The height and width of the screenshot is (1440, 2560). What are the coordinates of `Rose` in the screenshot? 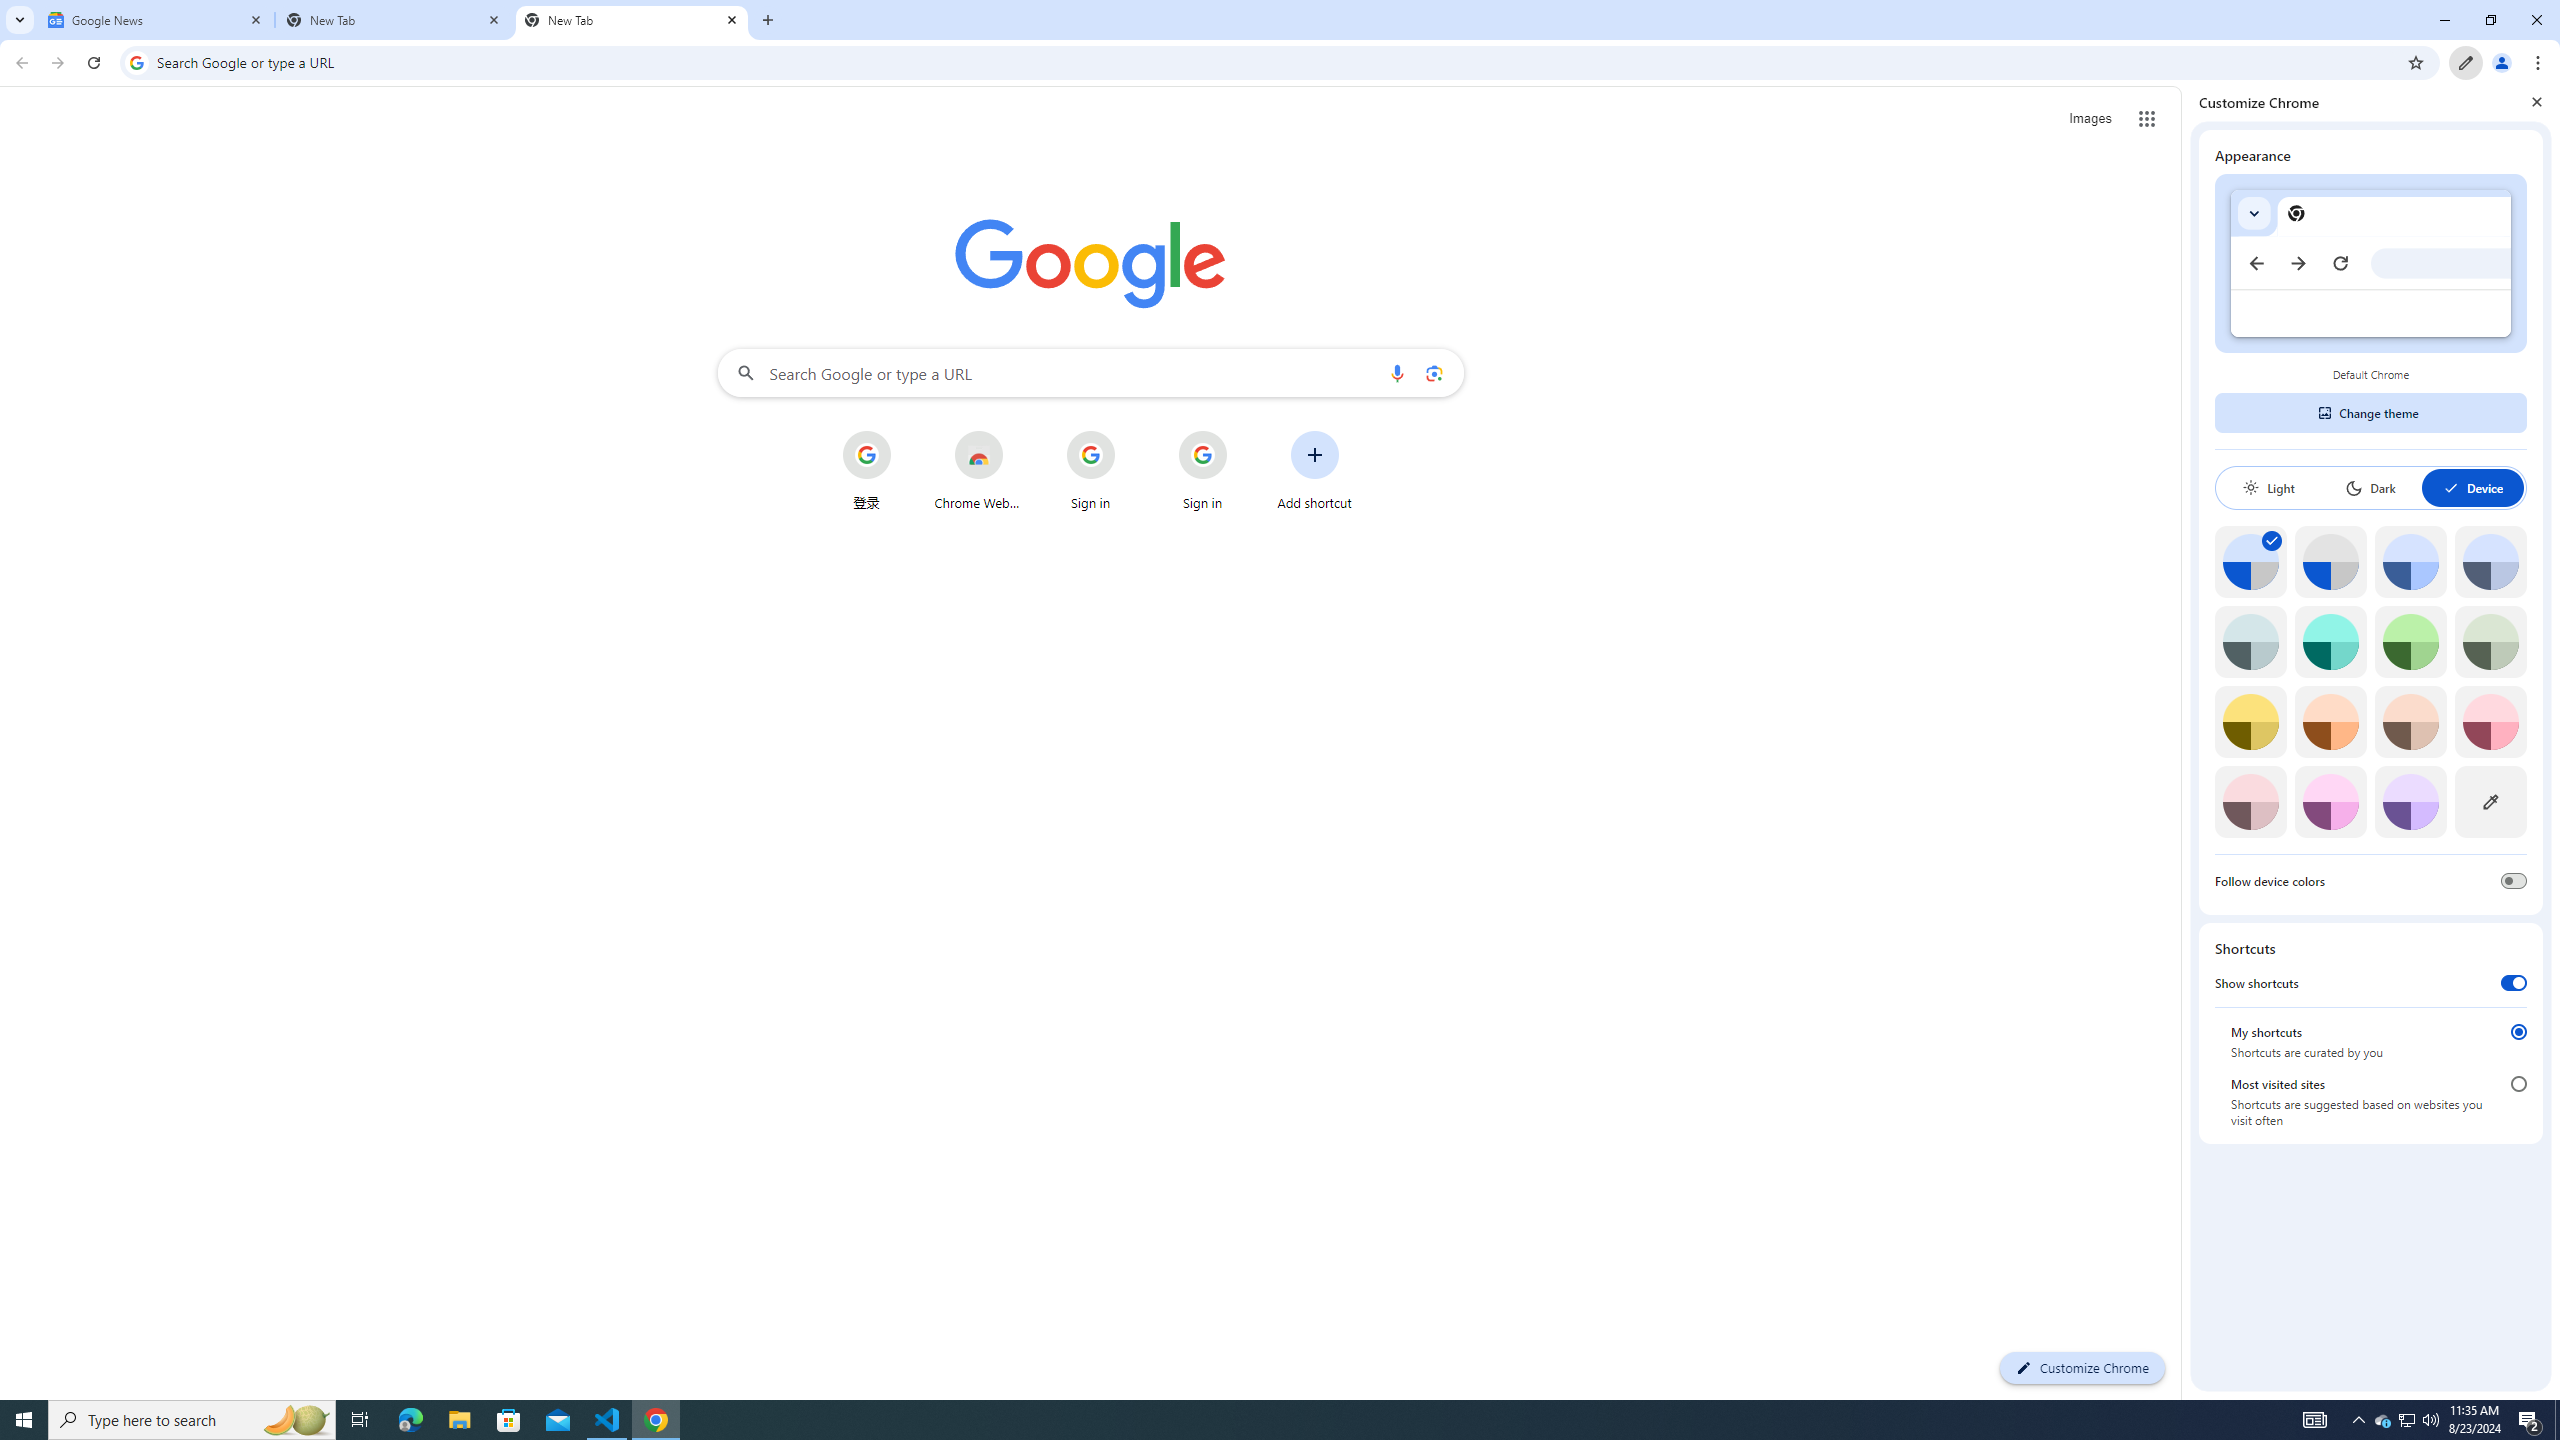 It's located at (2490, 721).